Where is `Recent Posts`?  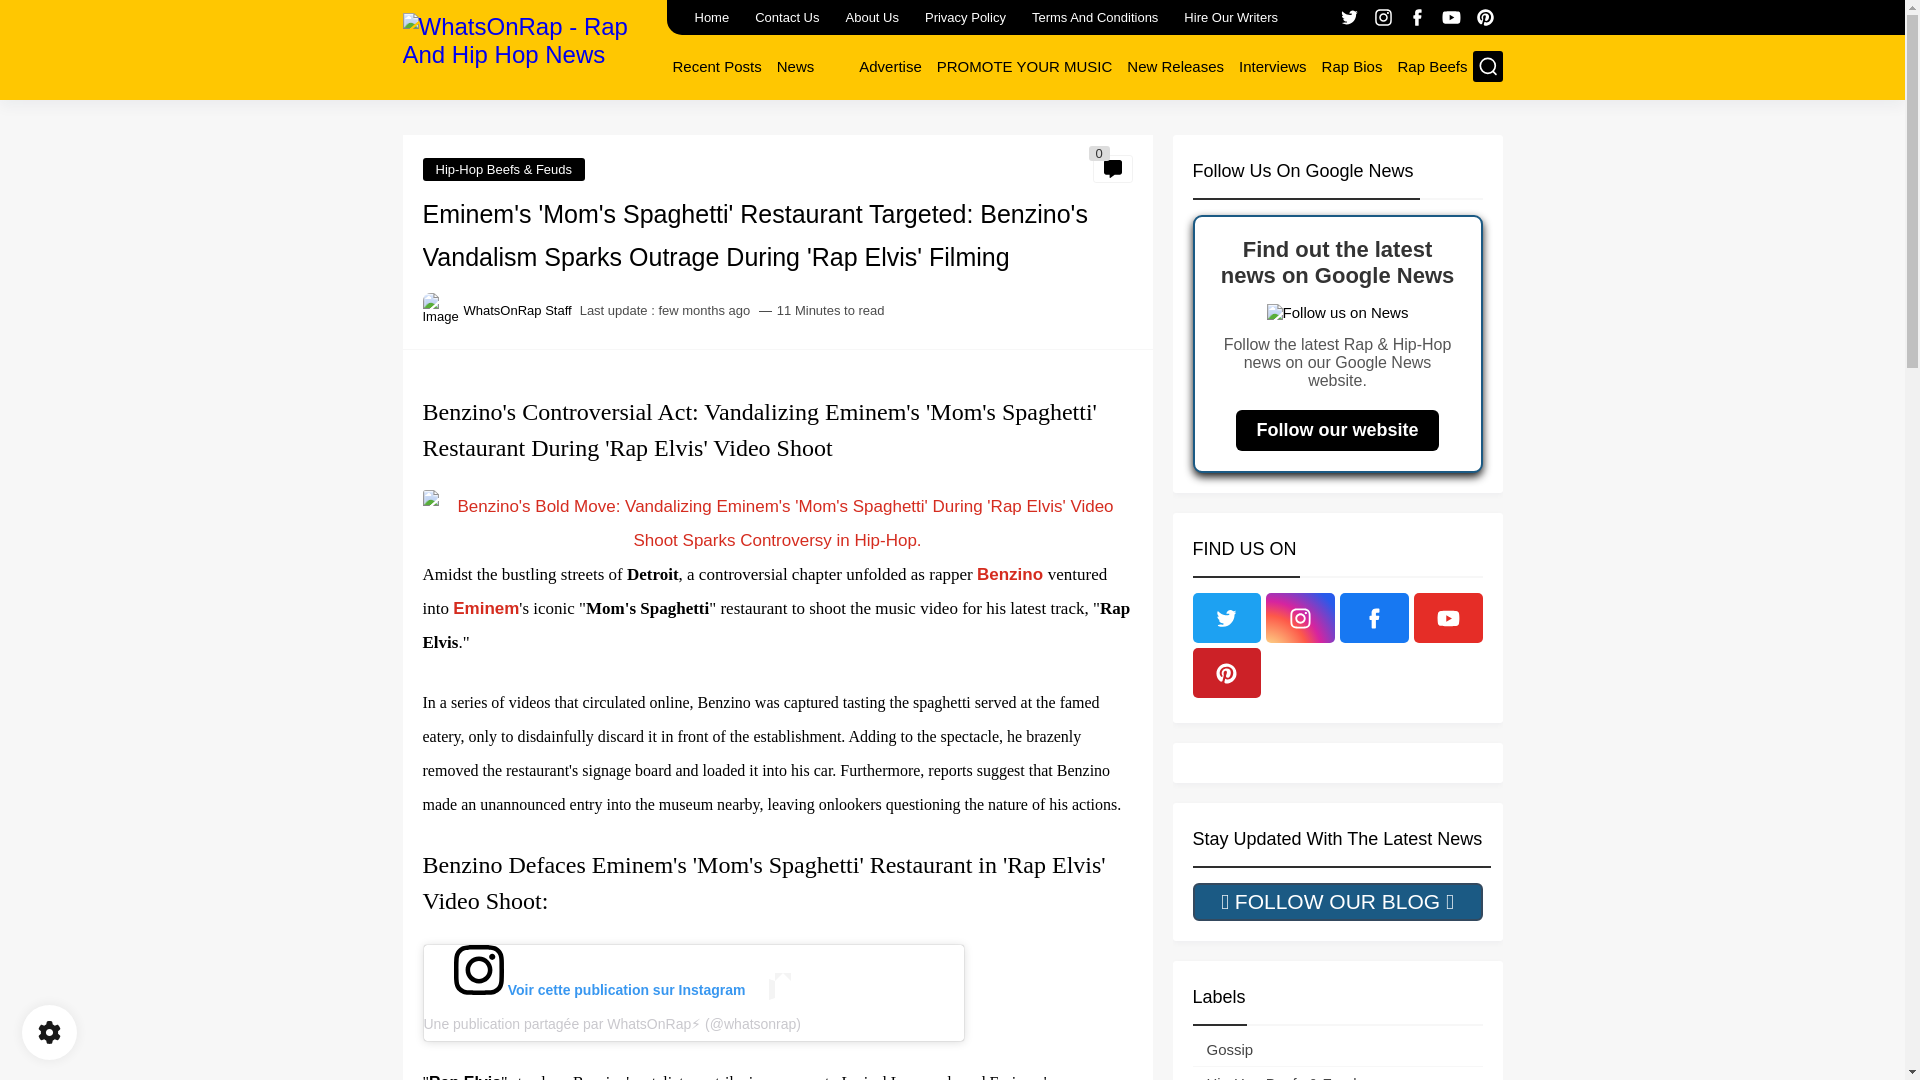
Recent Posts is located at coordinates (716, 66).